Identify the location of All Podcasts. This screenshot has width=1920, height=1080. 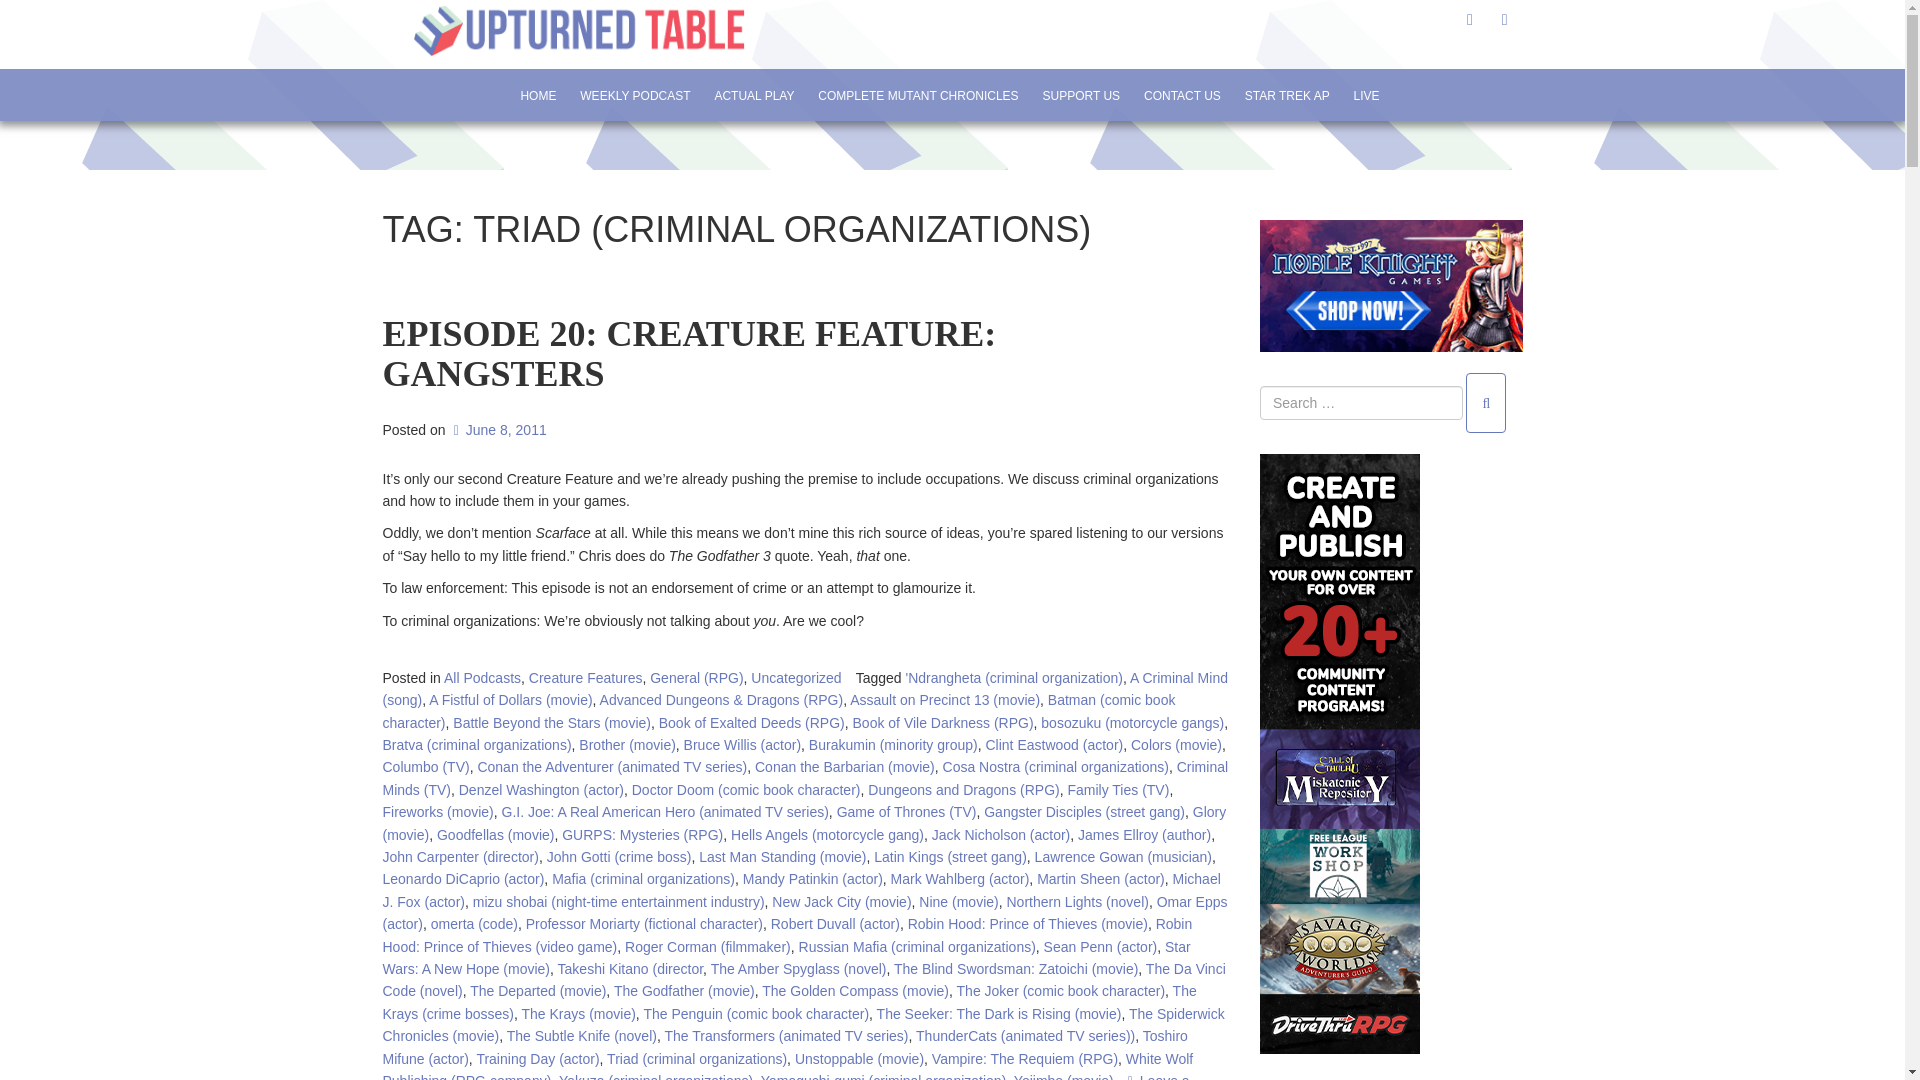
(482, 550).